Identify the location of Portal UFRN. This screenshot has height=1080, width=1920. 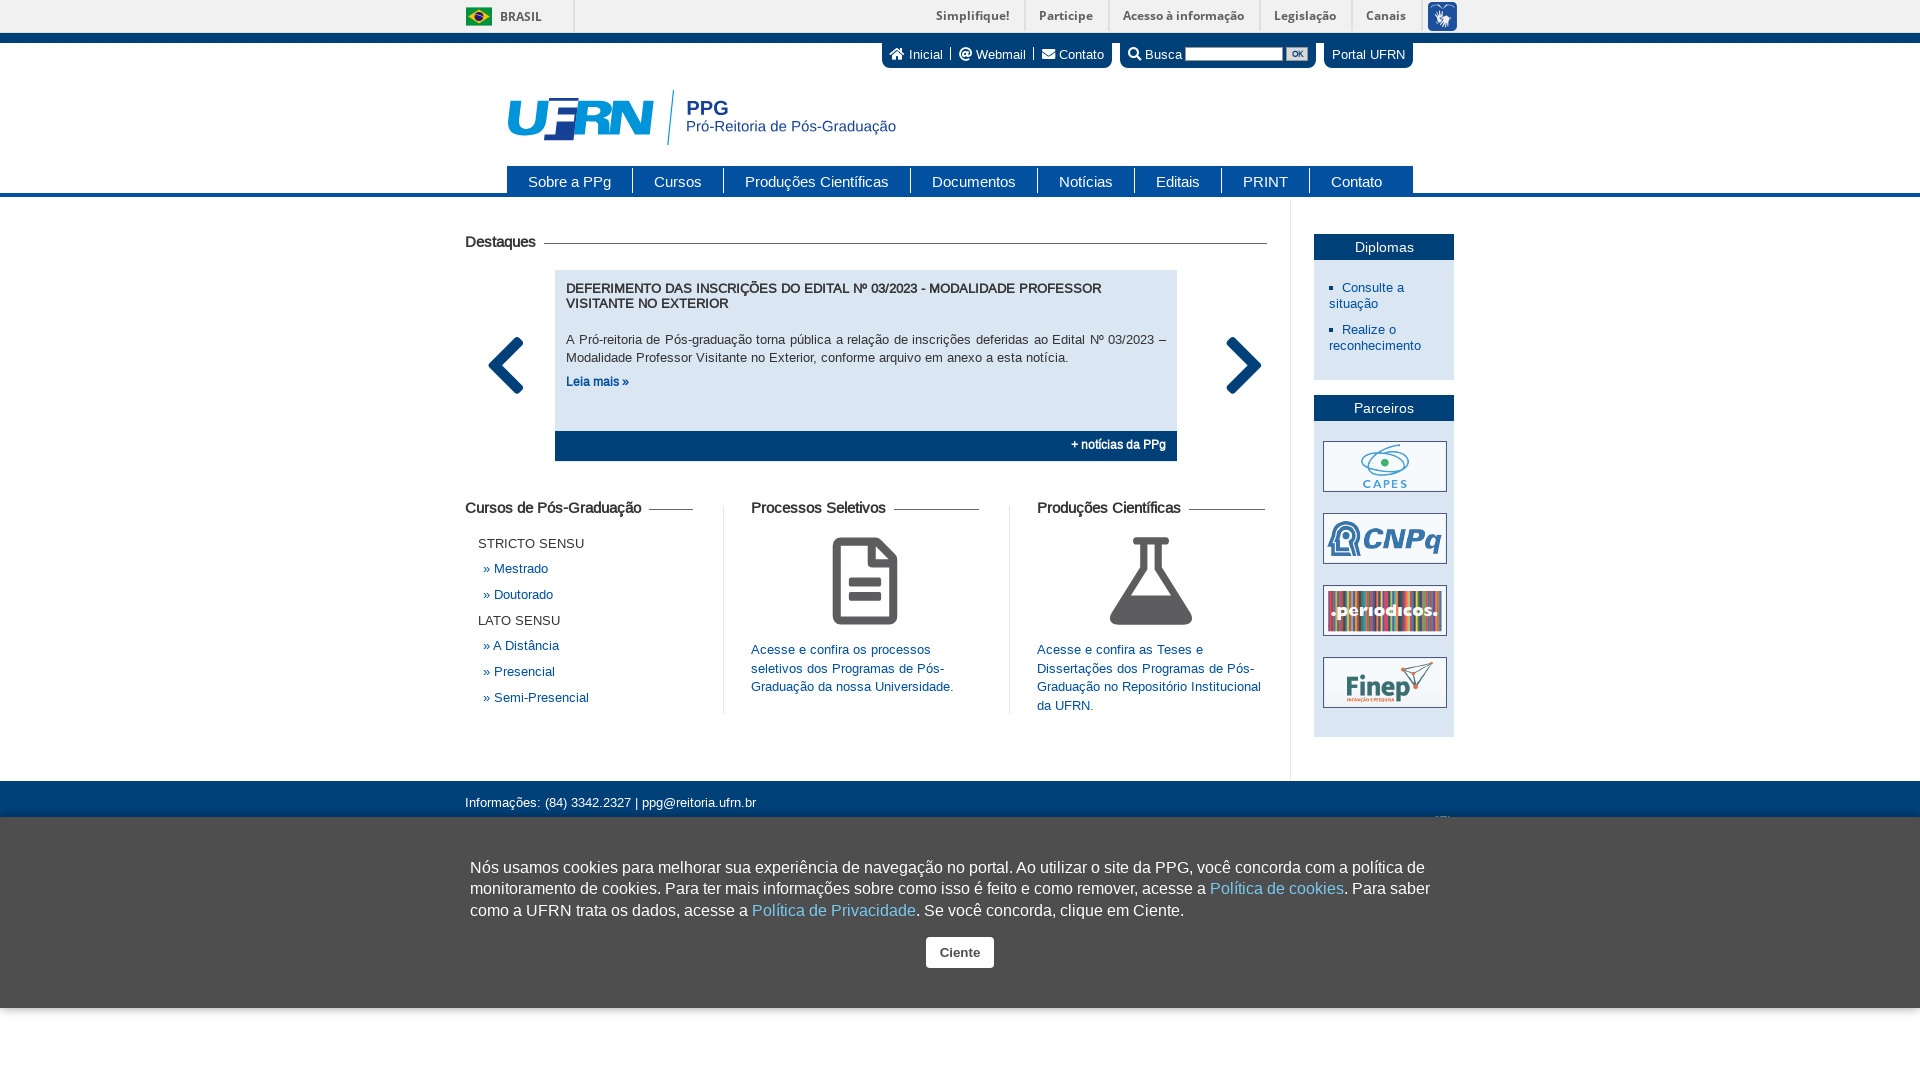
(1368, 54).